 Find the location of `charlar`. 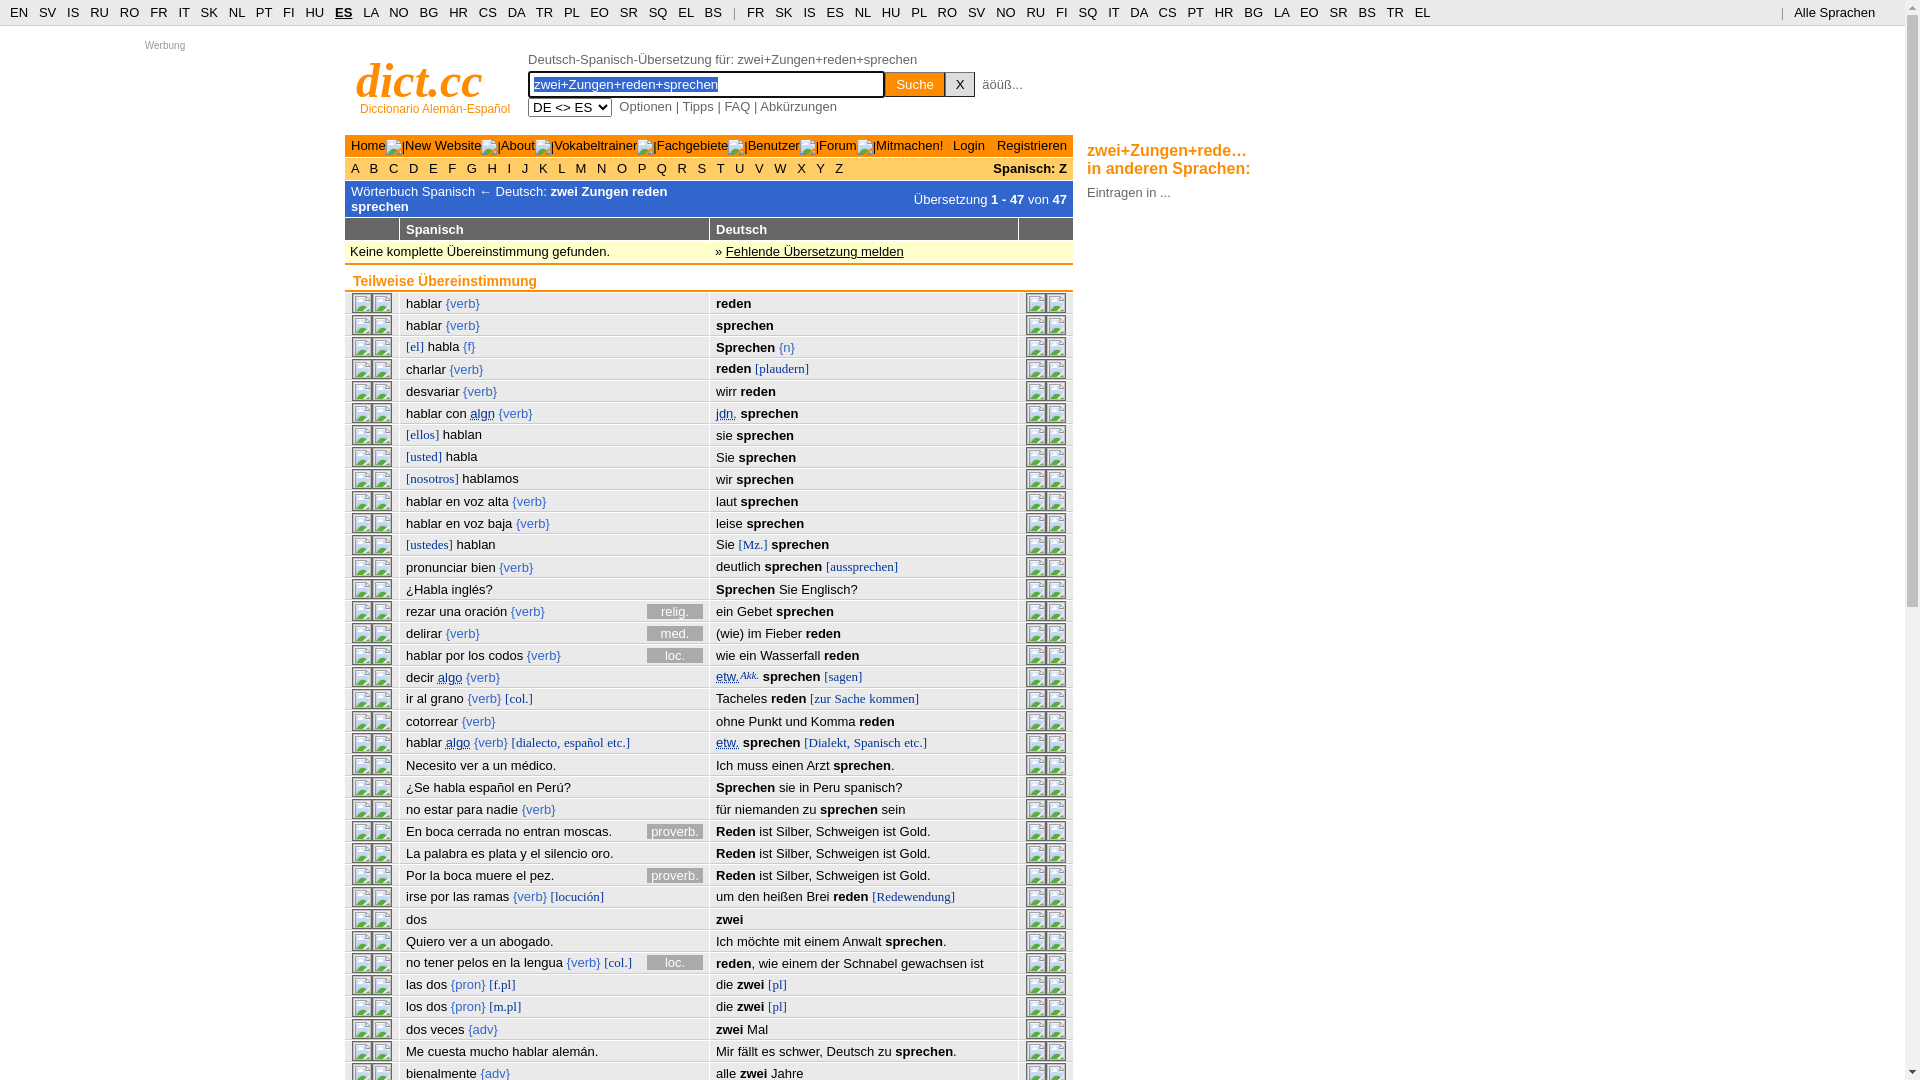

charlar is located at coordinates (426, 370).